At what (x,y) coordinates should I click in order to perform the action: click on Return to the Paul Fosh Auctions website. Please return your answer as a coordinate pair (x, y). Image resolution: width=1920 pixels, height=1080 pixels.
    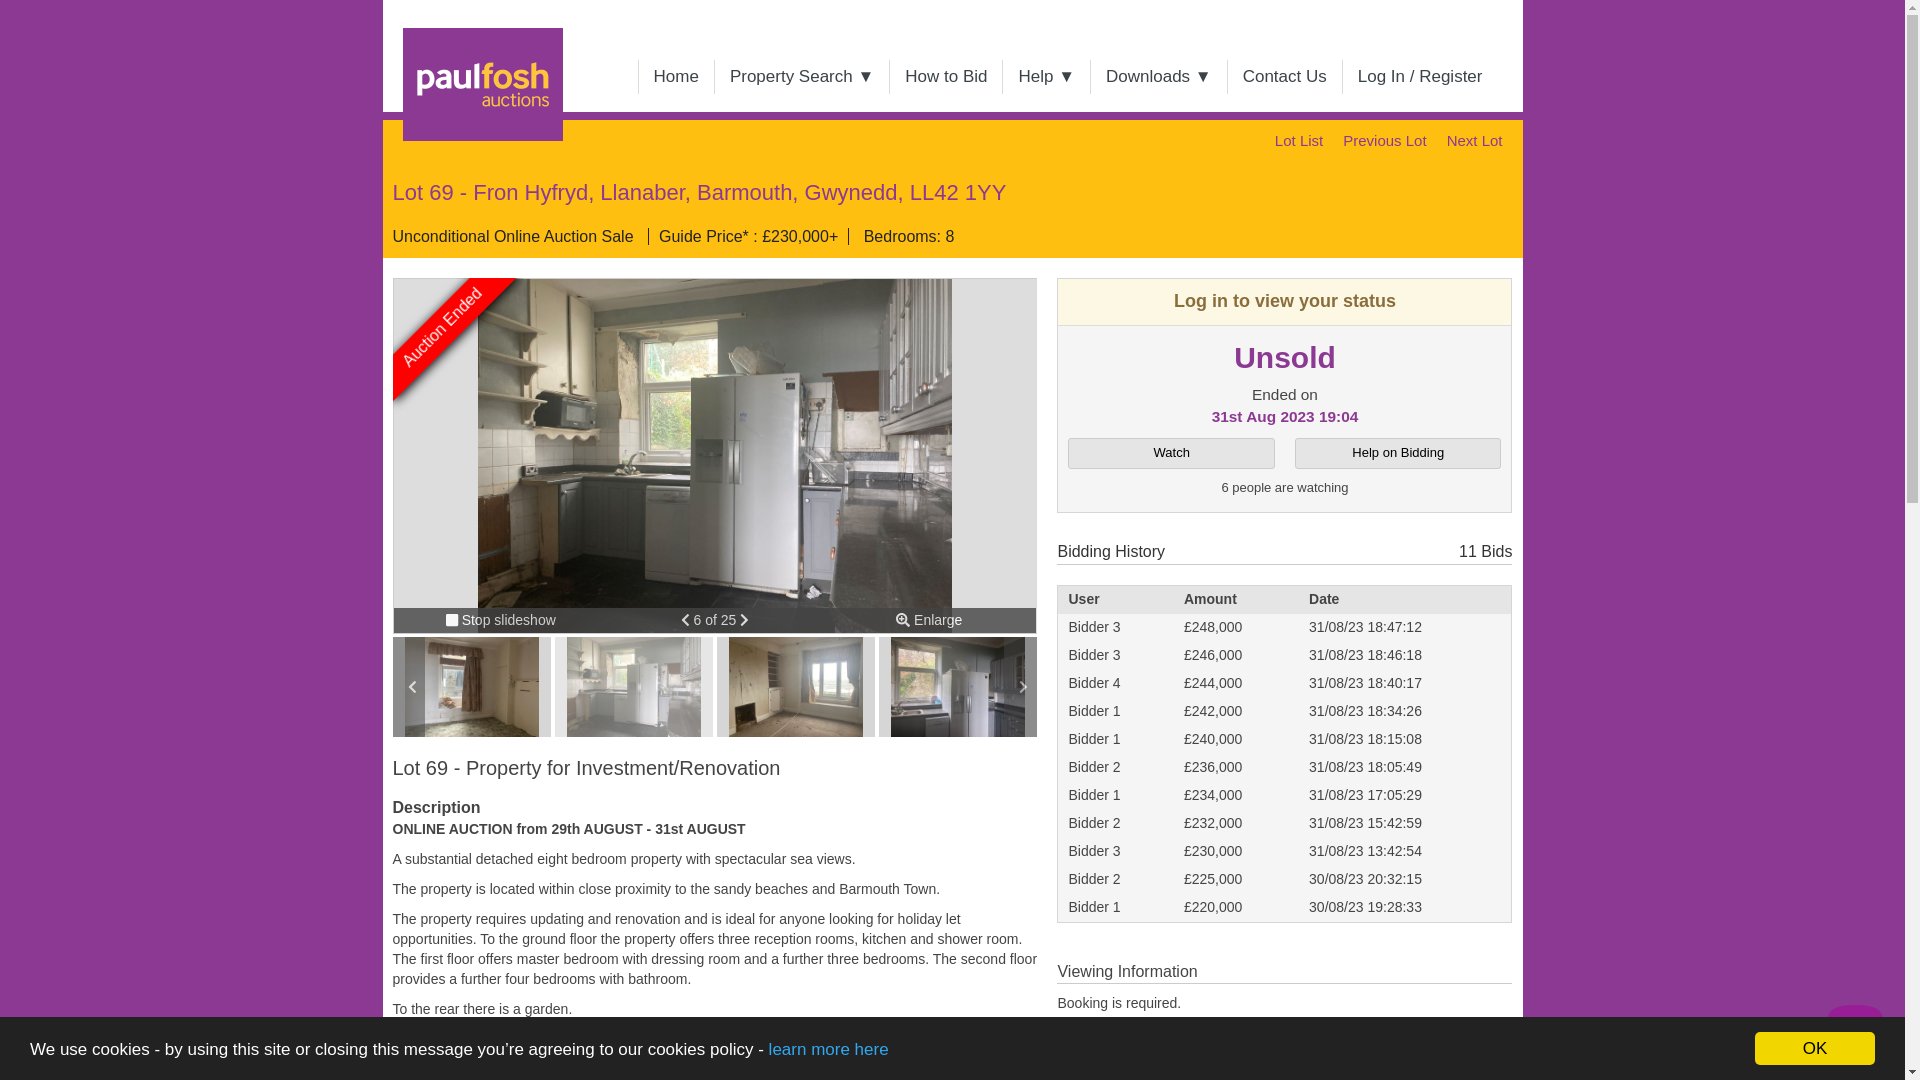
    Looking at the image, I should click on (465, 24).